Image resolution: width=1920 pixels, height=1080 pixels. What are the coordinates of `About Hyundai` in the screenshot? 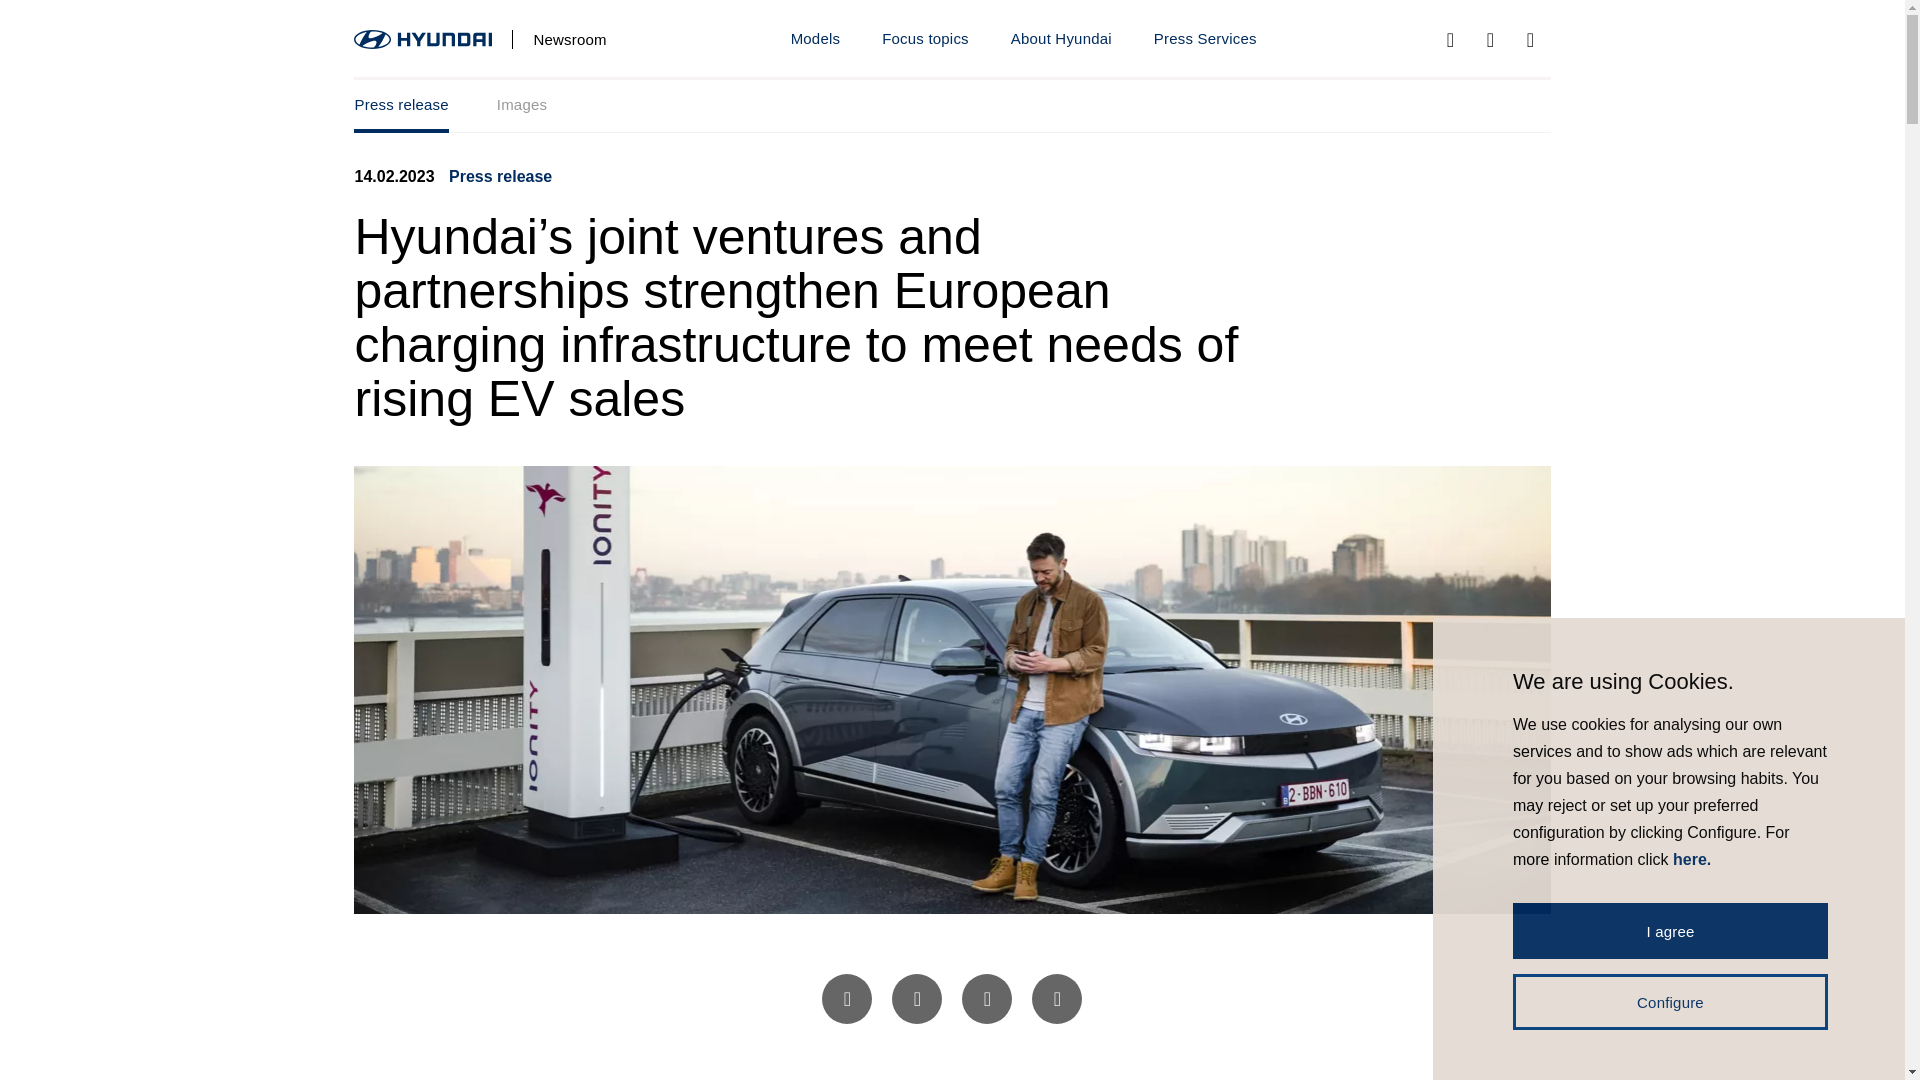 It's located at (951, 106).